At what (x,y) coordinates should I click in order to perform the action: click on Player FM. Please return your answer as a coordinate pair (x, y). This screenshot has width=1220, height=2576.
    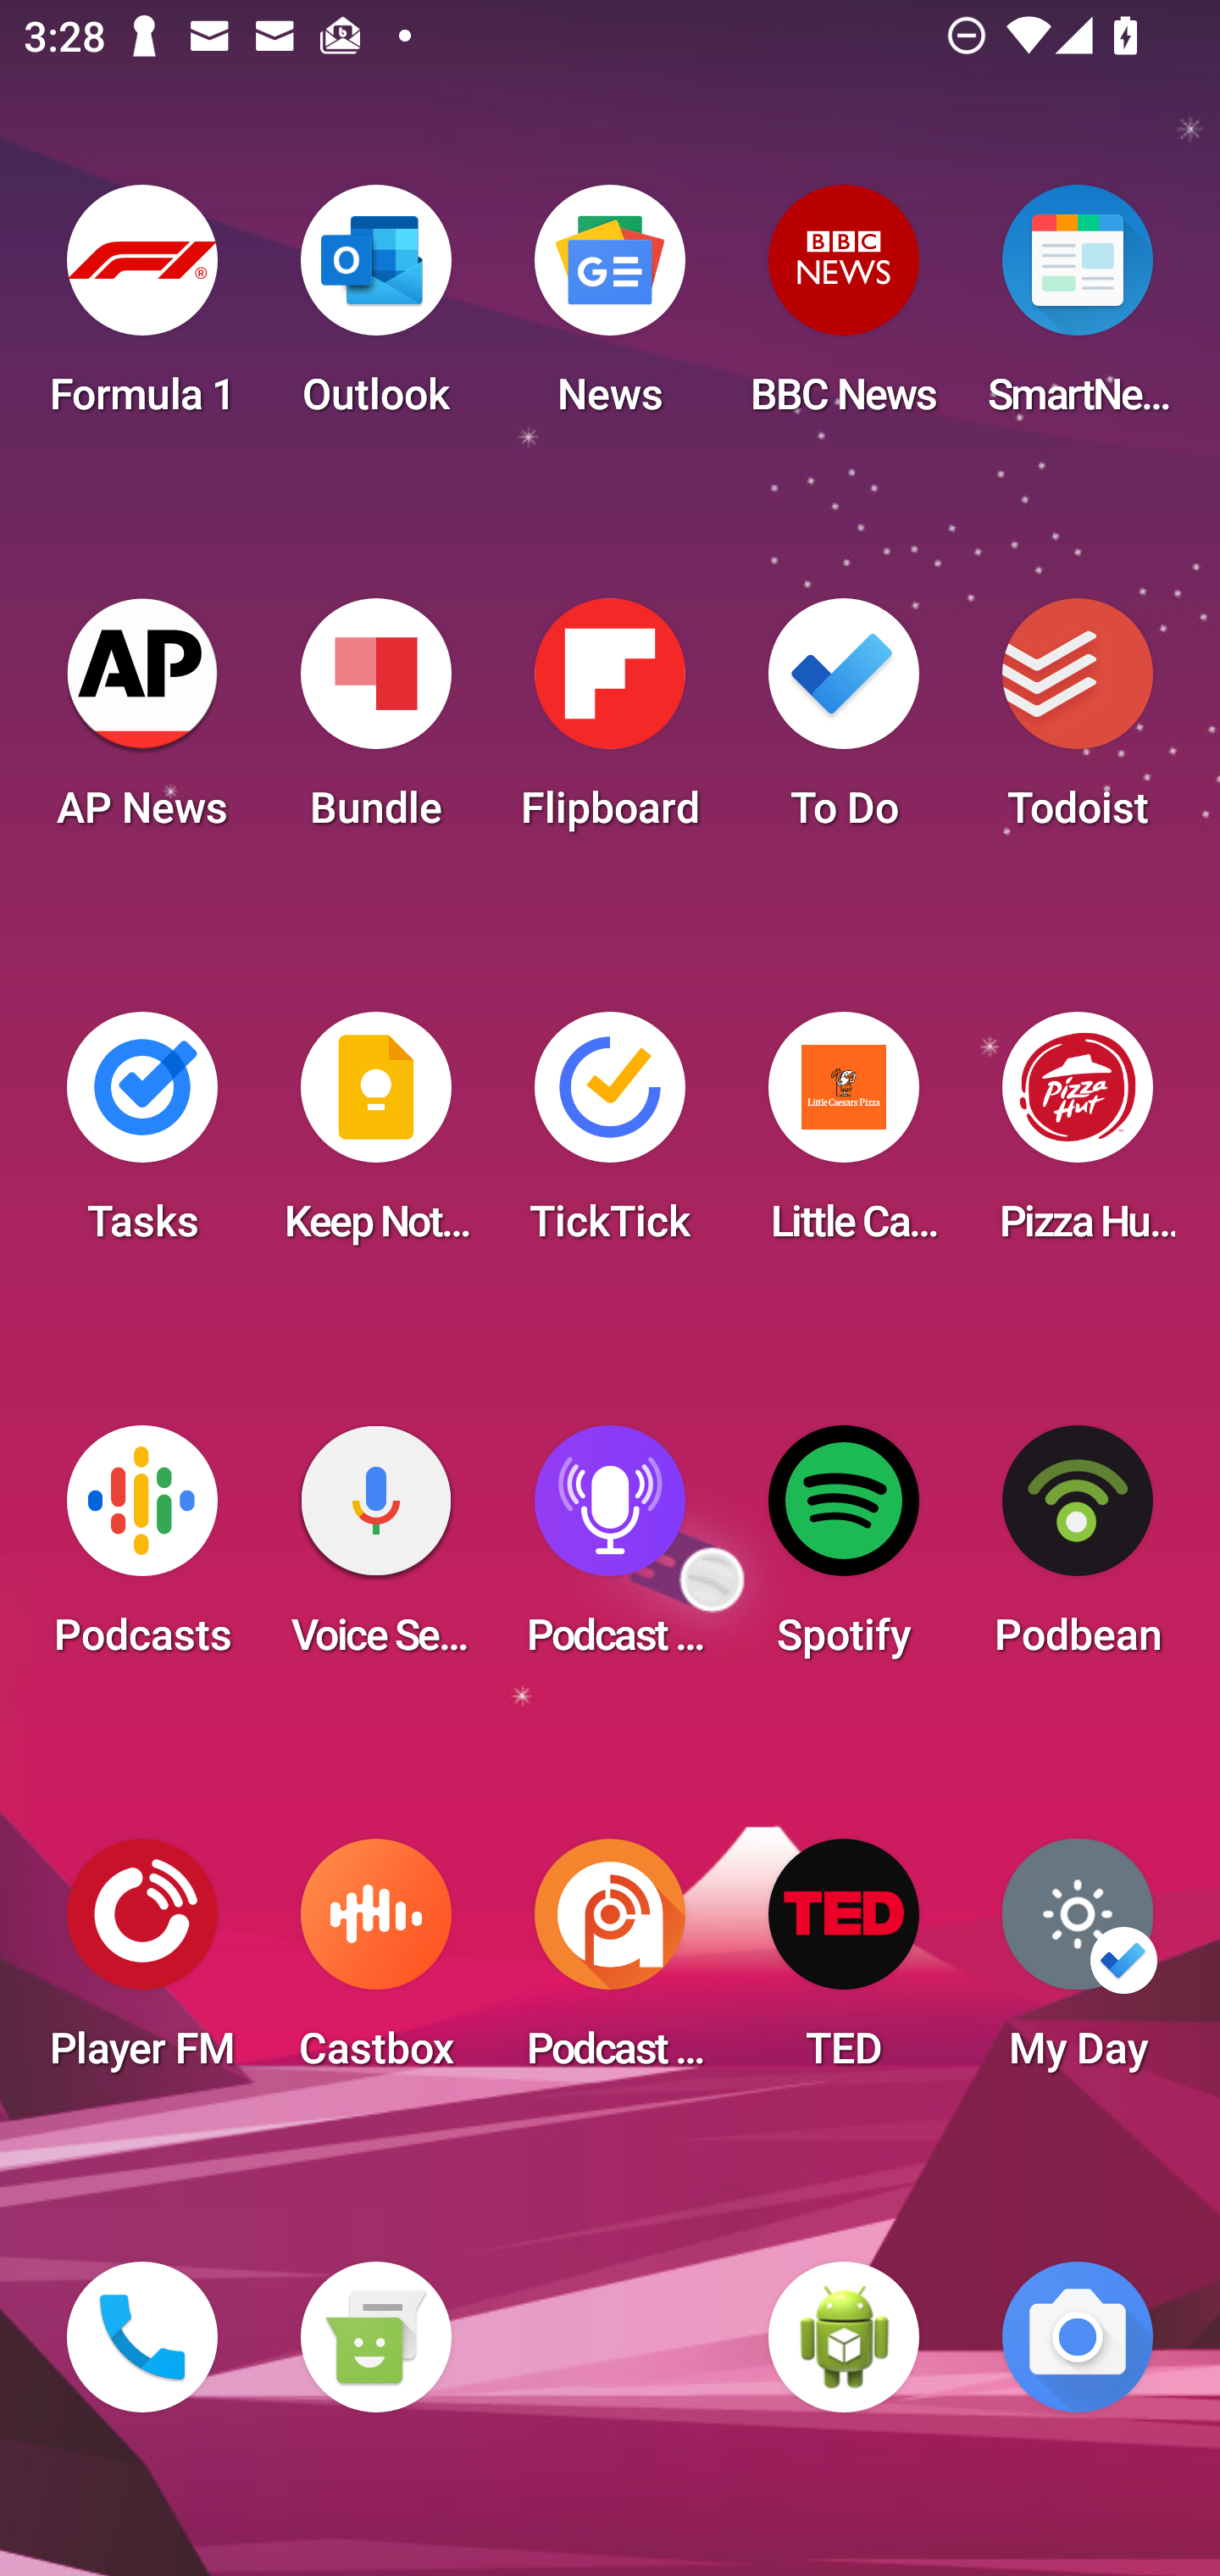
    Looking at the image, I should click on (142, 1964).